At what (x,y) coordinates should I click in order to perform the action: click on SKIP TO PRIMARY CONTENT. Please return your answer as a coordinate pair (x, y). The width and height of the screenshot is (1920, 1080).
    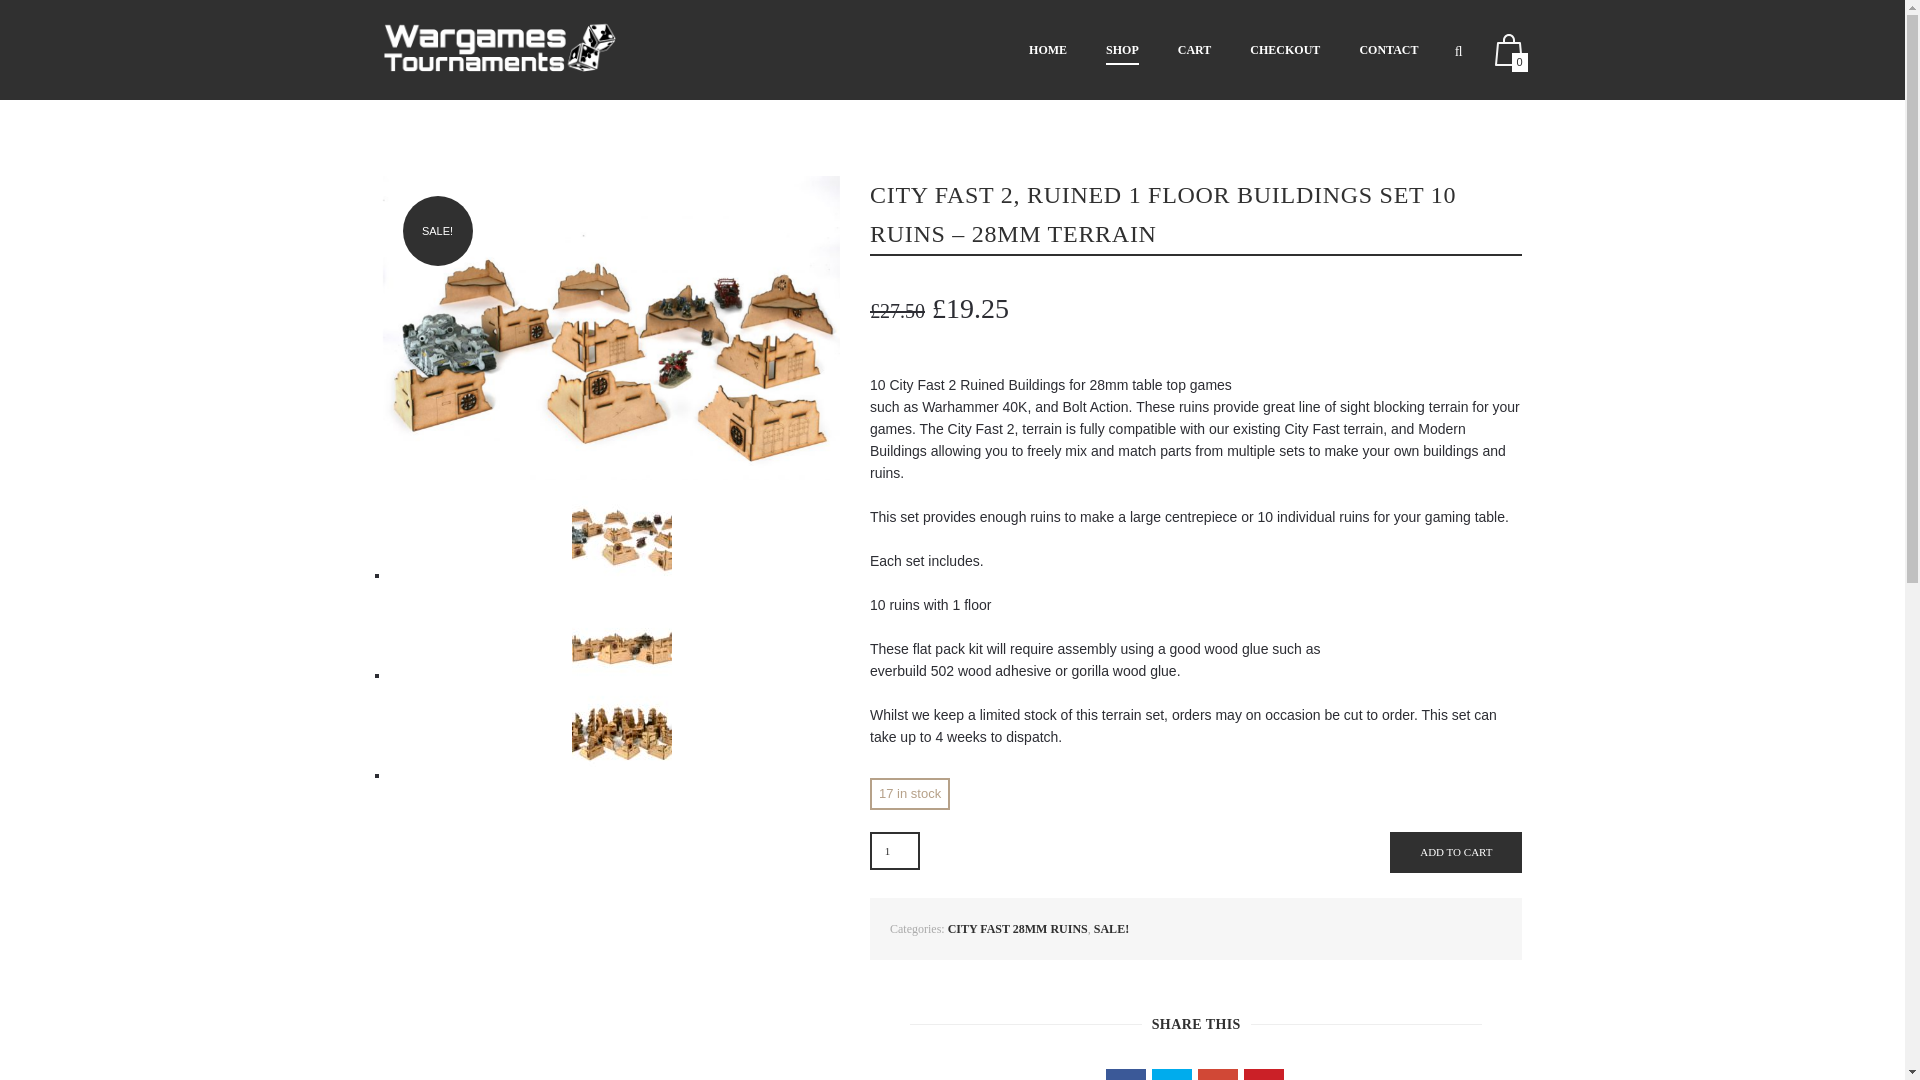
    Looking at the image, I should click on (1094, 50).